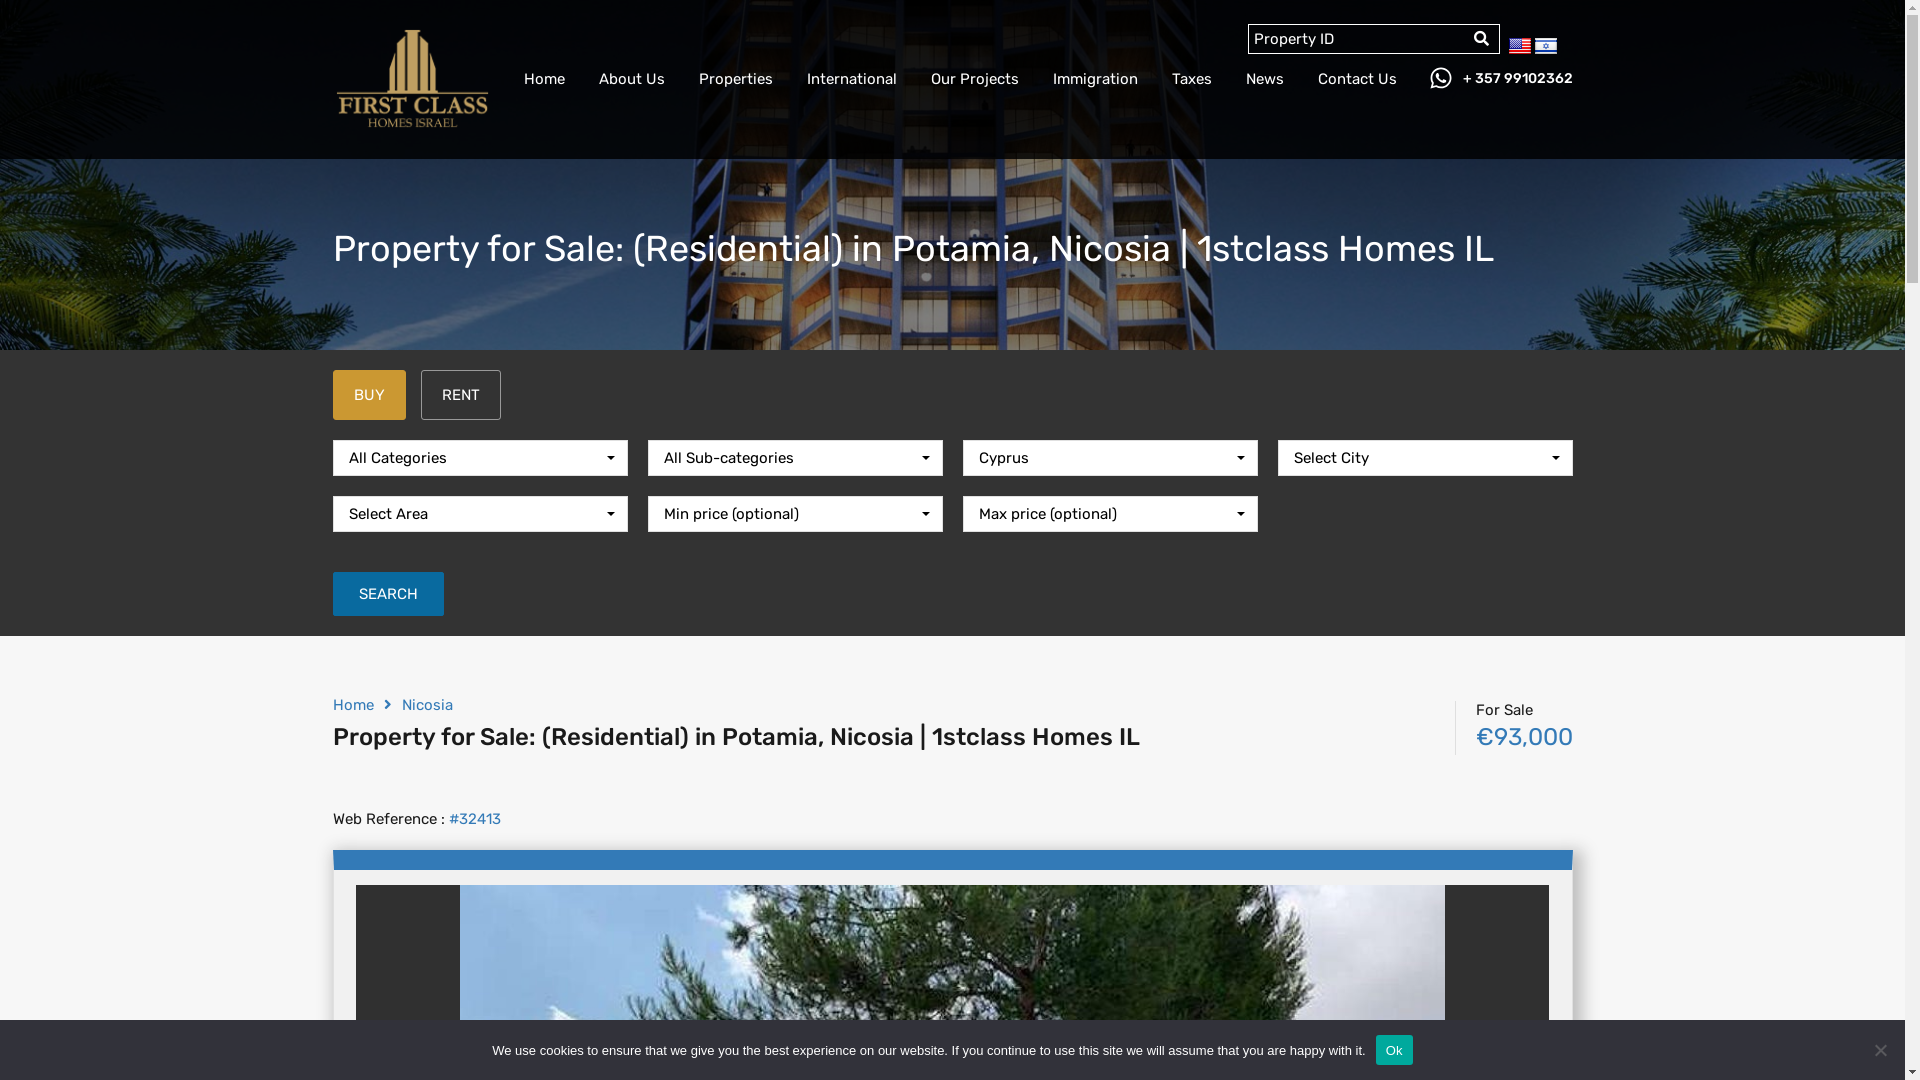 The image size is (1920, 1080). Describe the element at coordinates (1517, 80) in the screenshot. I see `+ 357 99102362` at that location.